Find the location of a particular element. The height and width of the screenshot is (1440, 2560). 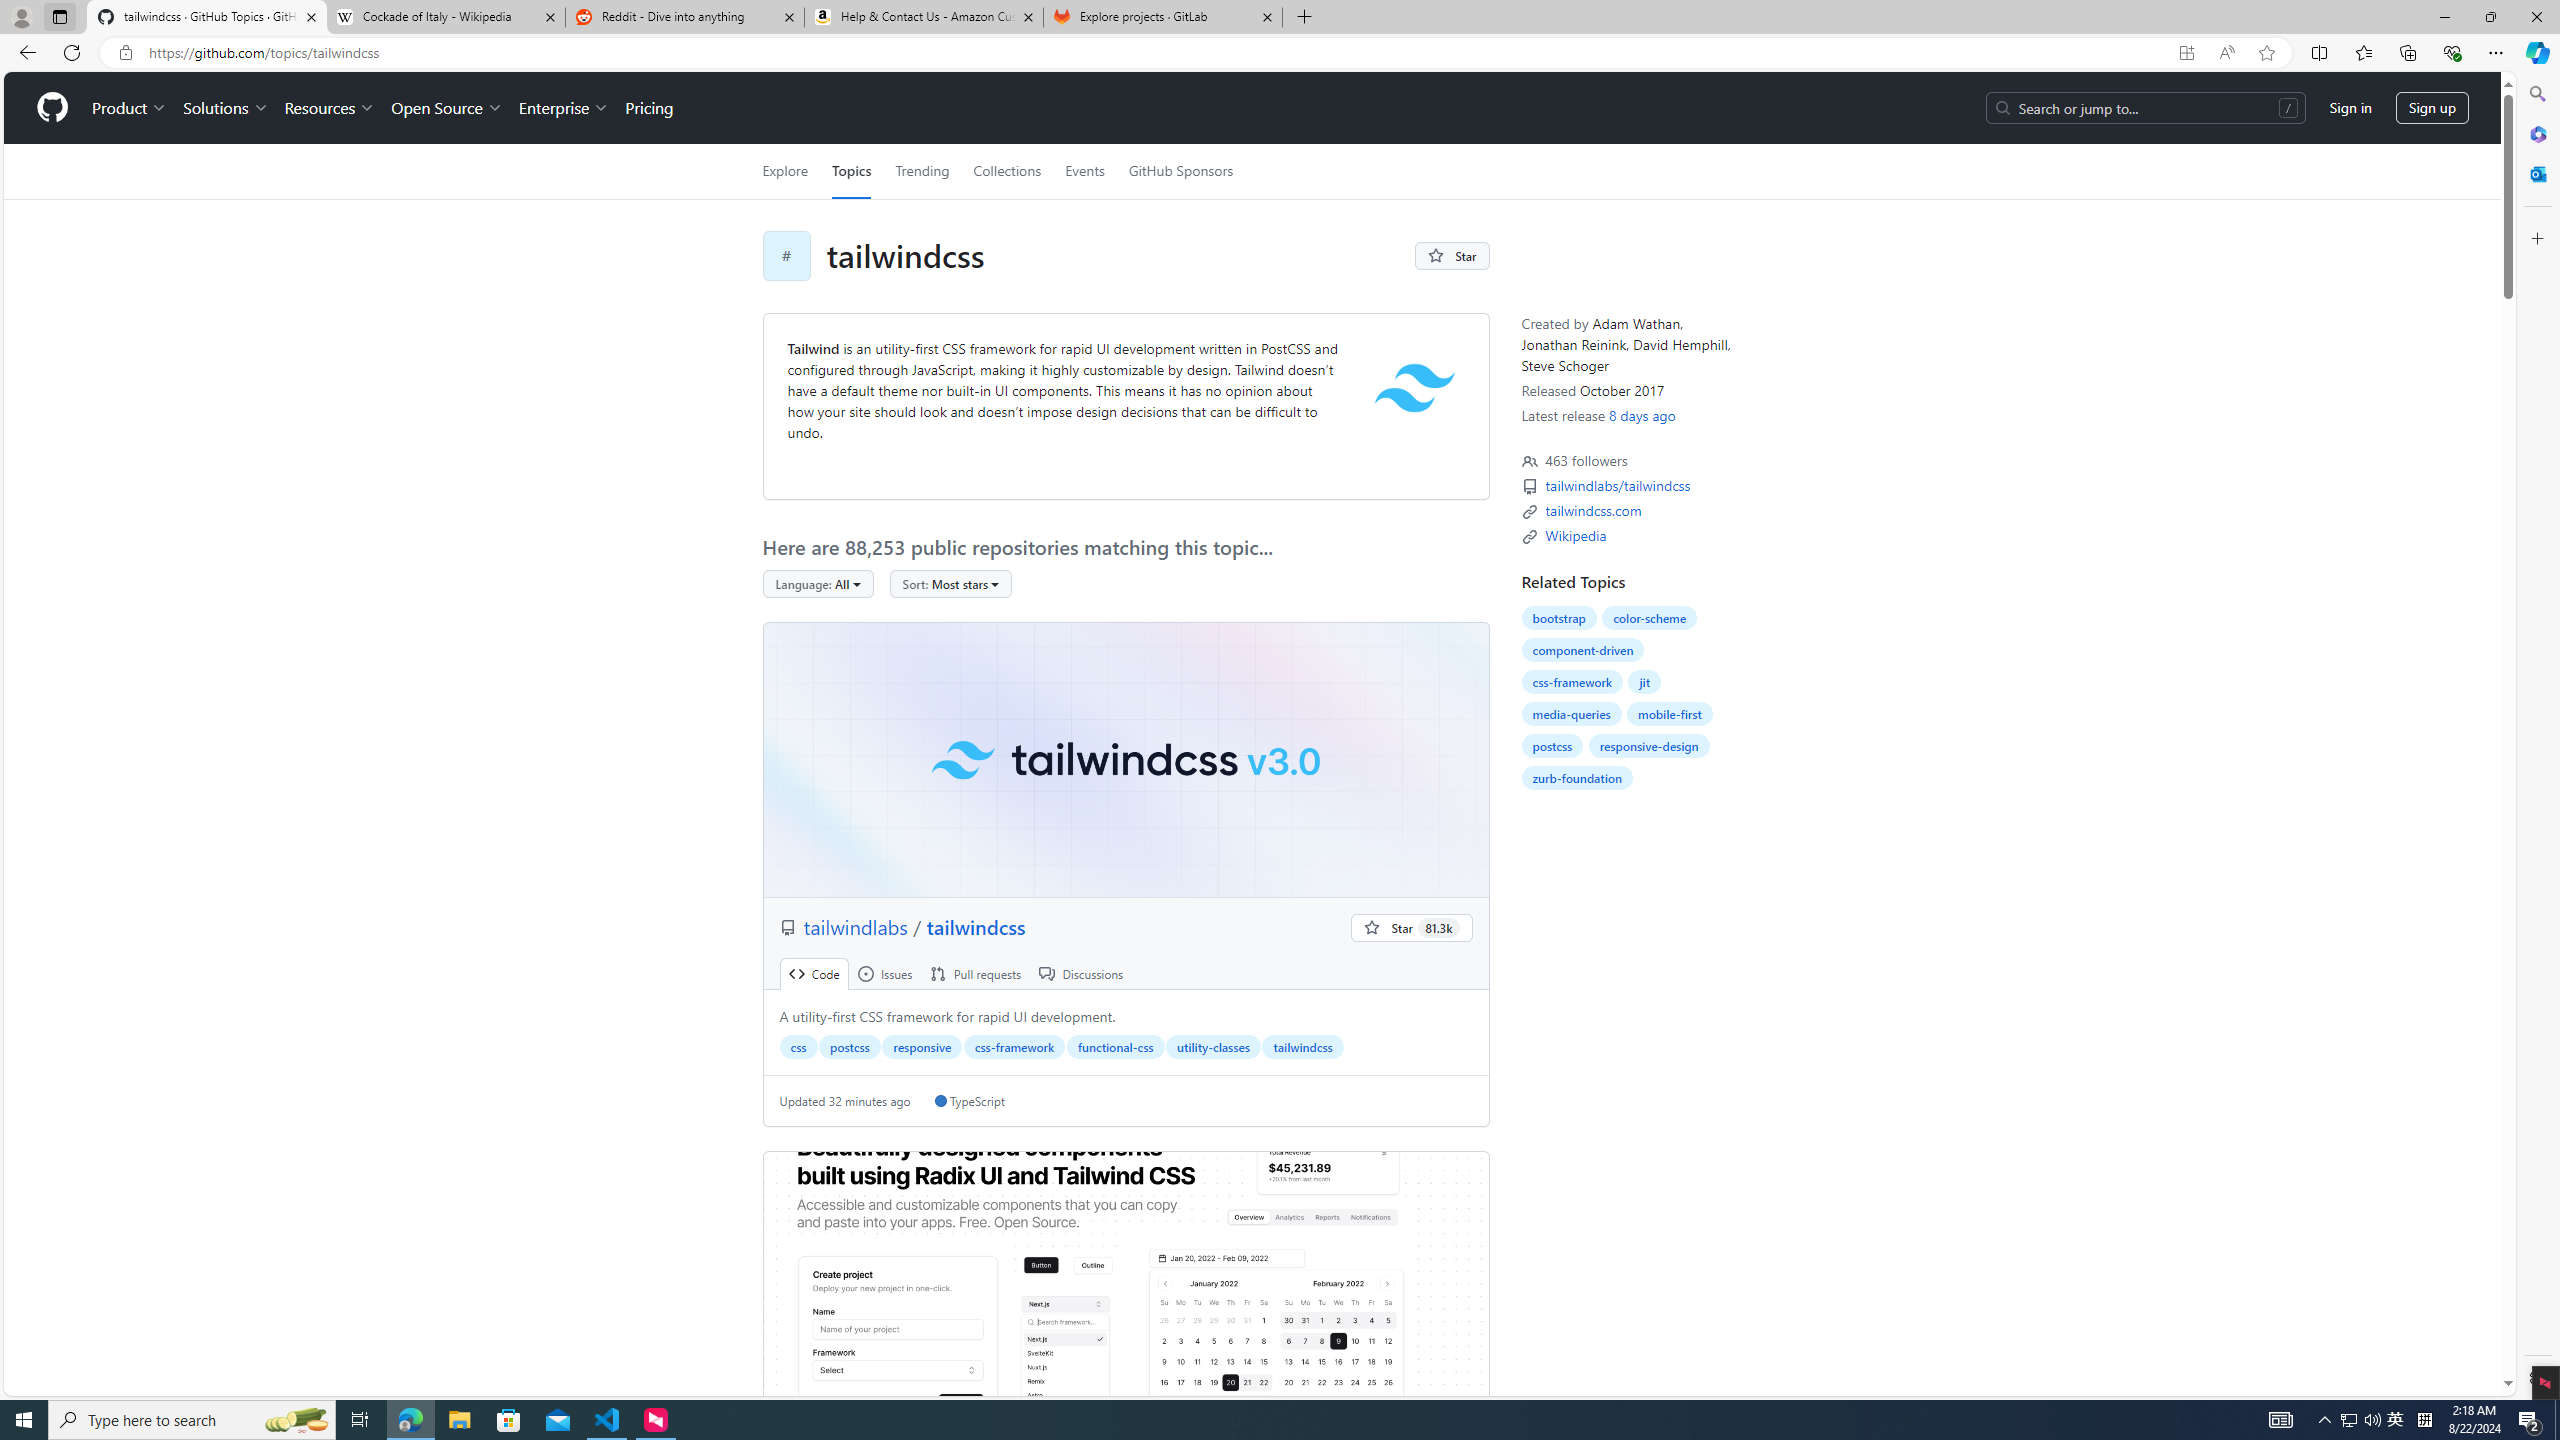

Events is located at coordinates (1084, 171).